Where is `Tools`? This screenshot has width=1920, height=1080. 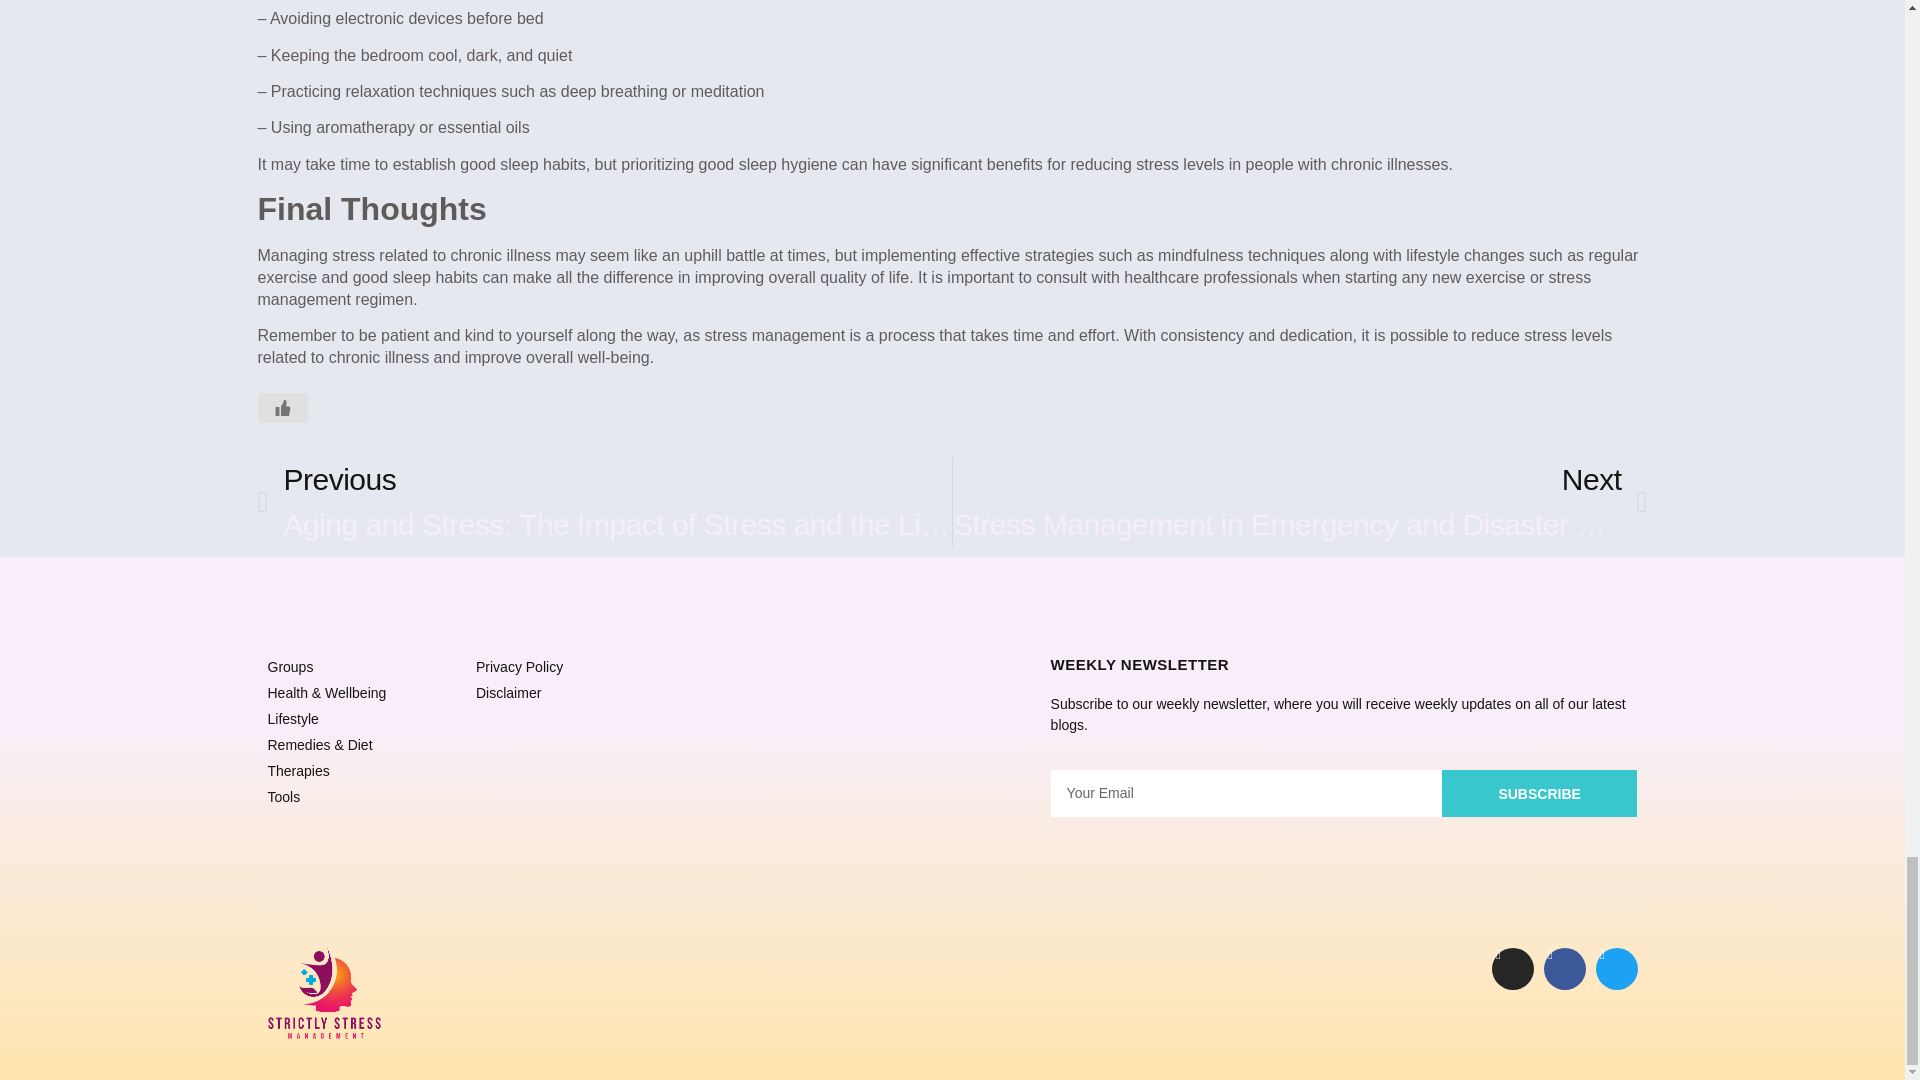 Tools is located at coordinates (362, 797).